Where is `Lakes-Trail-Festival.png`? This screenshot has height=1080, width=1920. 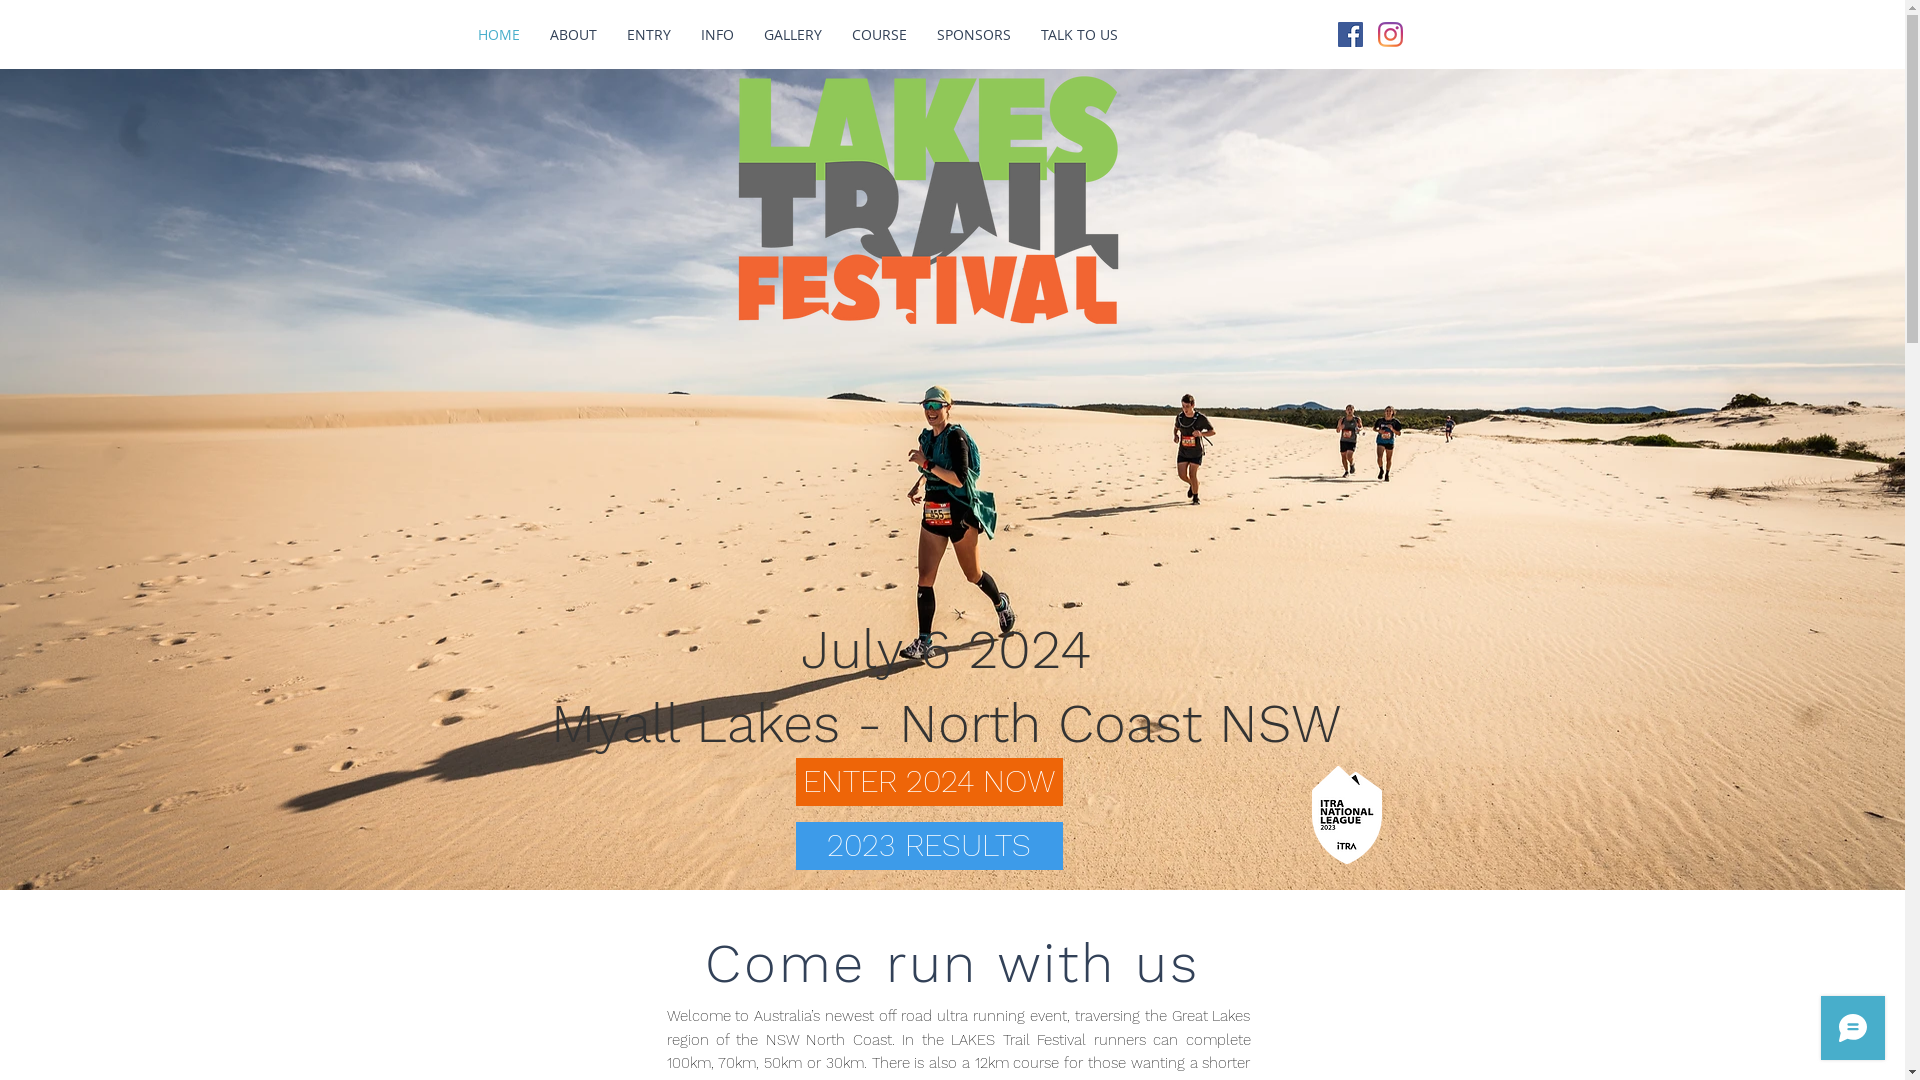 Lakes-Trail-Festival.png is located at coordinates (928, 202).